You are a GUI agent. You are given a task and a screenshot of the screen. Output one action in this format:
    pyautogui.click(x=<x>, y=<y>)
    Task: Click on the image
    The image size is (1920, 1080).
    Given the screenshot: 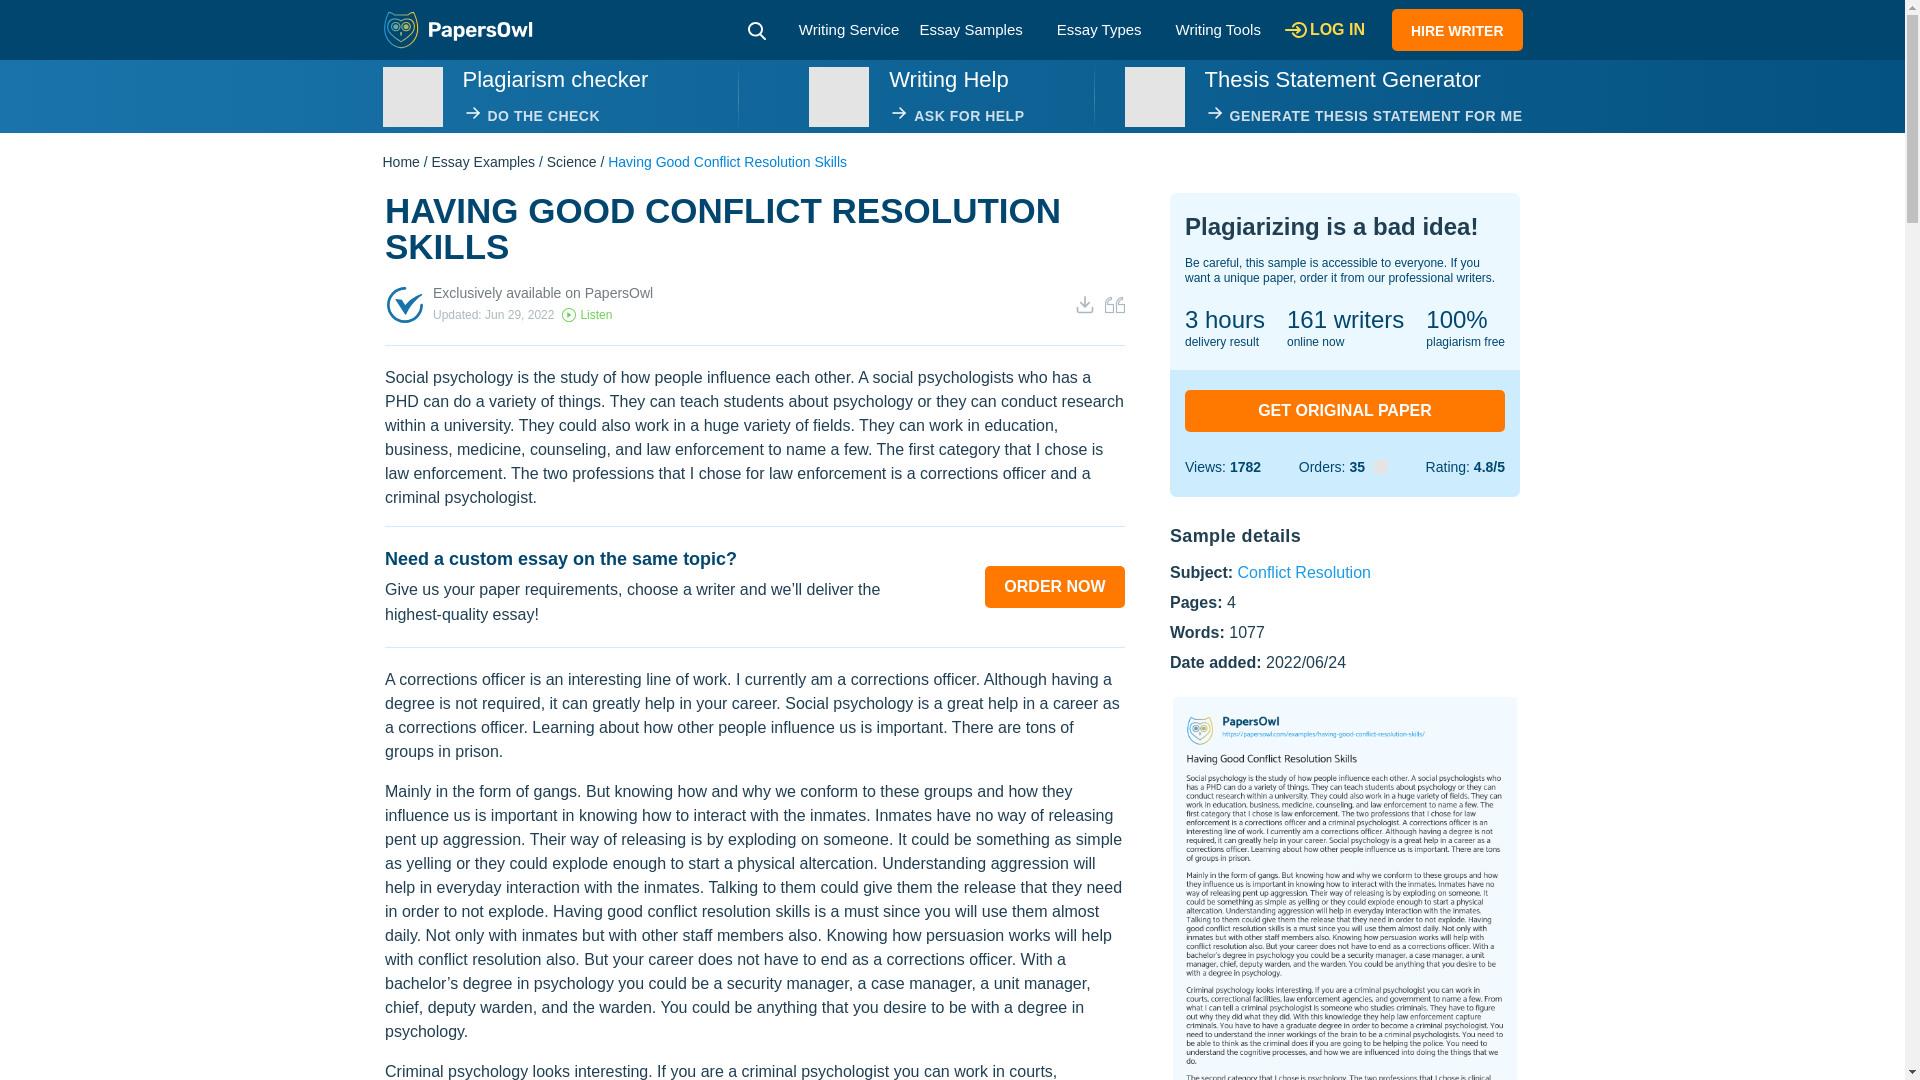 What is the action you would take?
    pyautogui.click(x=1154, y=96)
    